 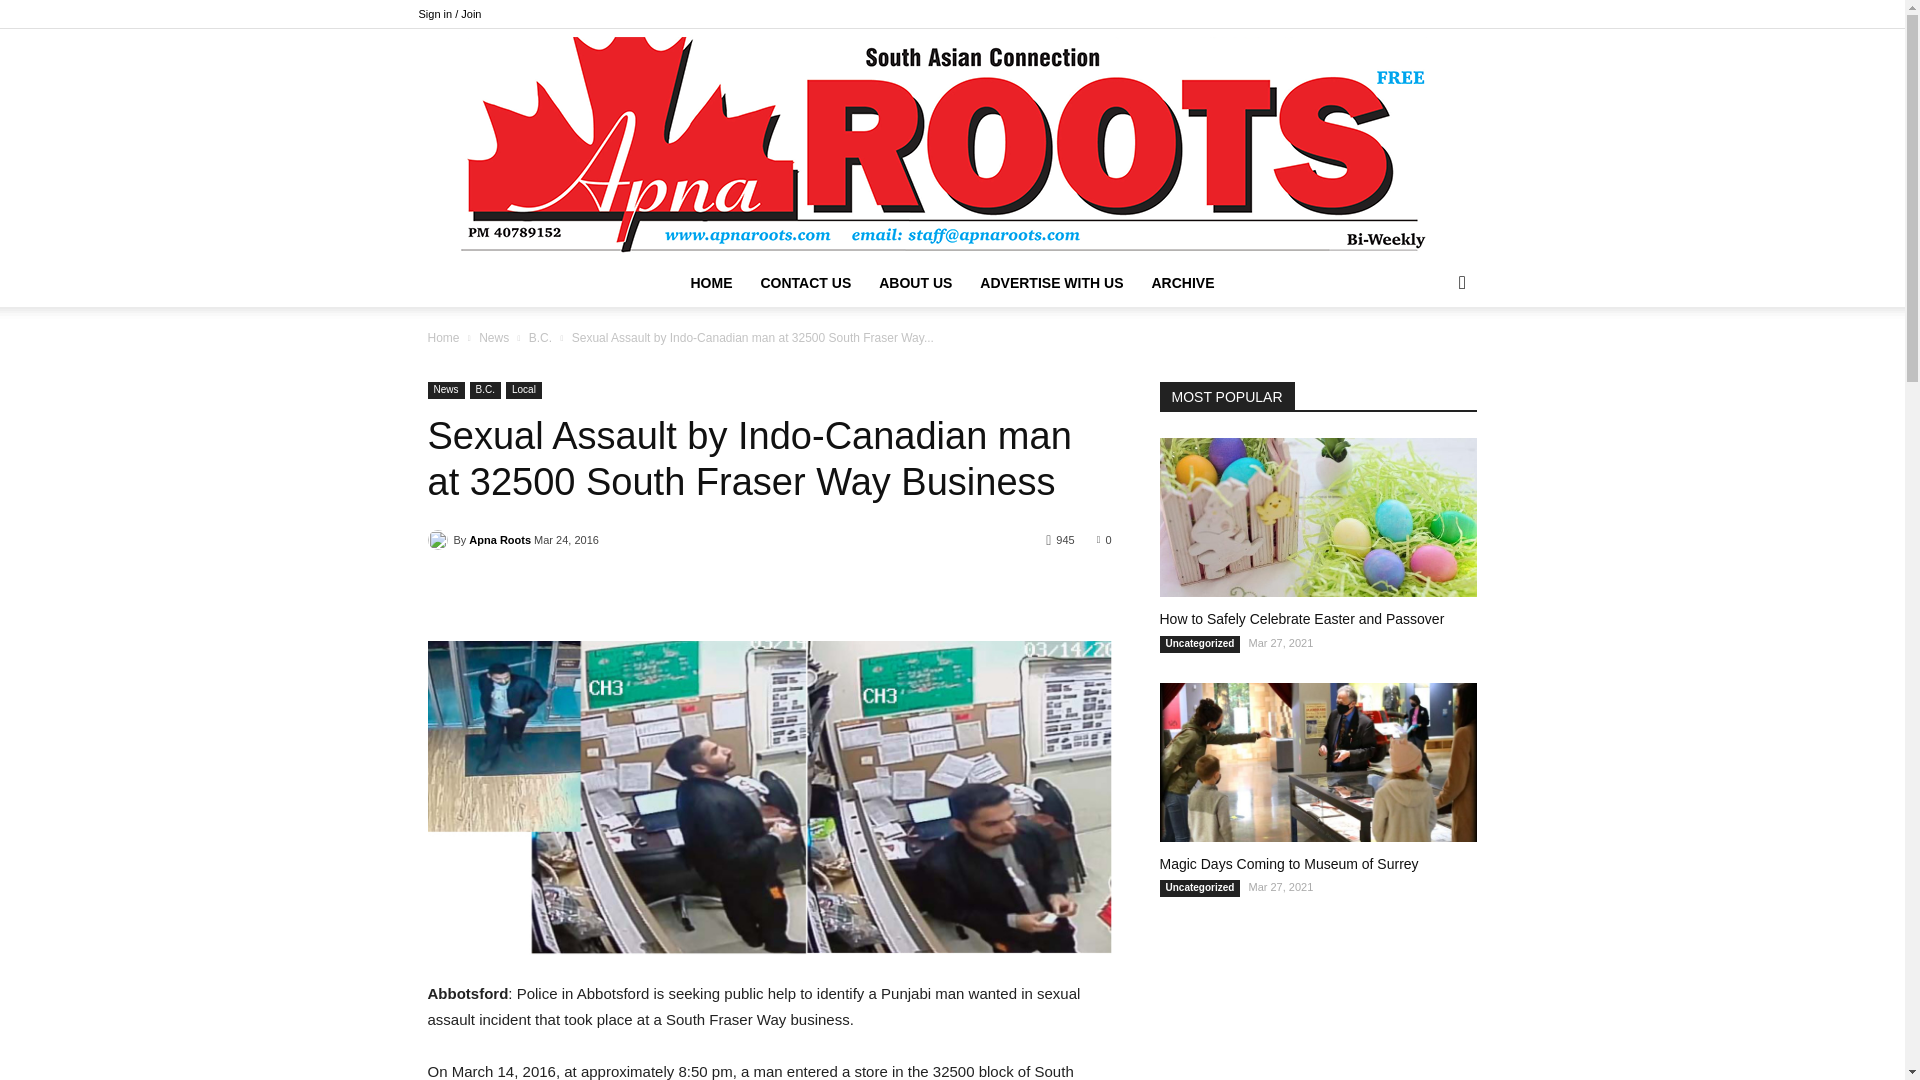 I want to click on B.C., so click(x=540, y=337).